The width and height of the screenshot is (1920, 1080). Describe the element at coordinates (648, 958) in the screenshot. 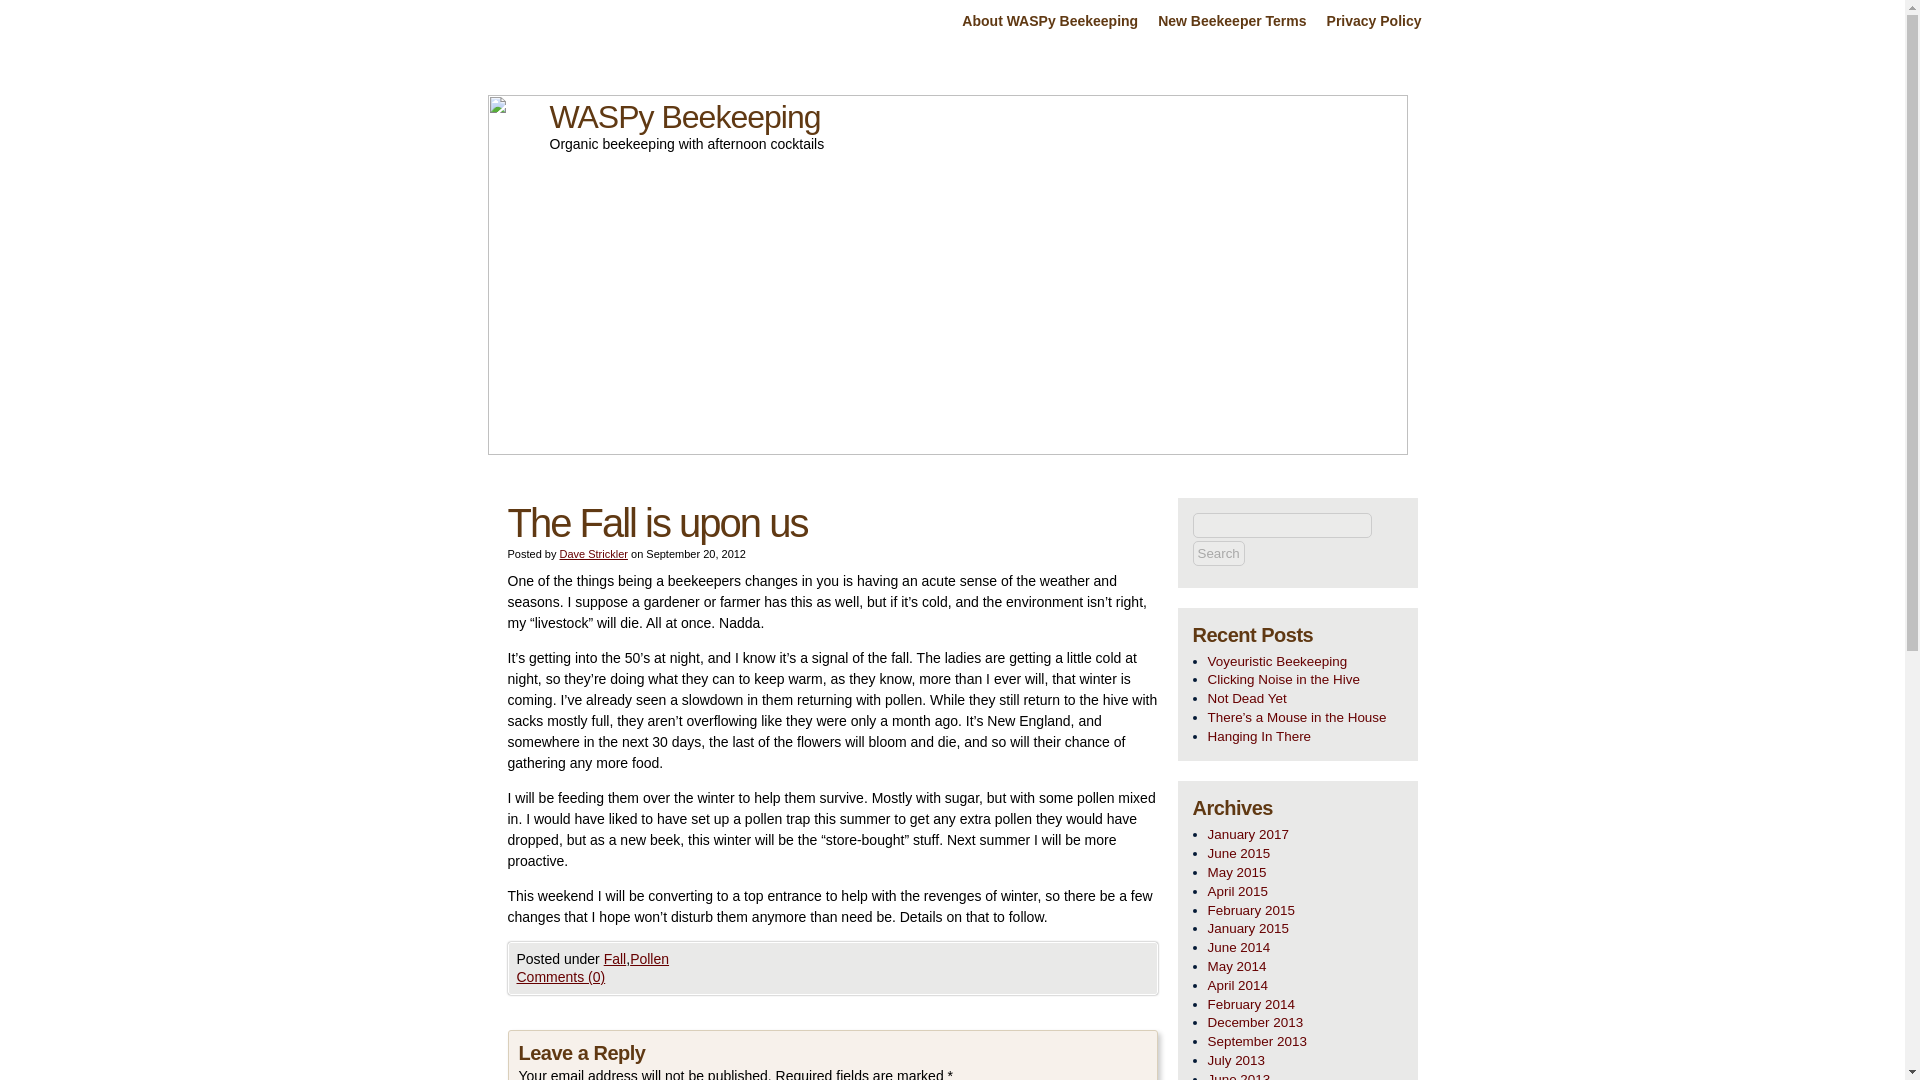

I see `Pollen` at that location.